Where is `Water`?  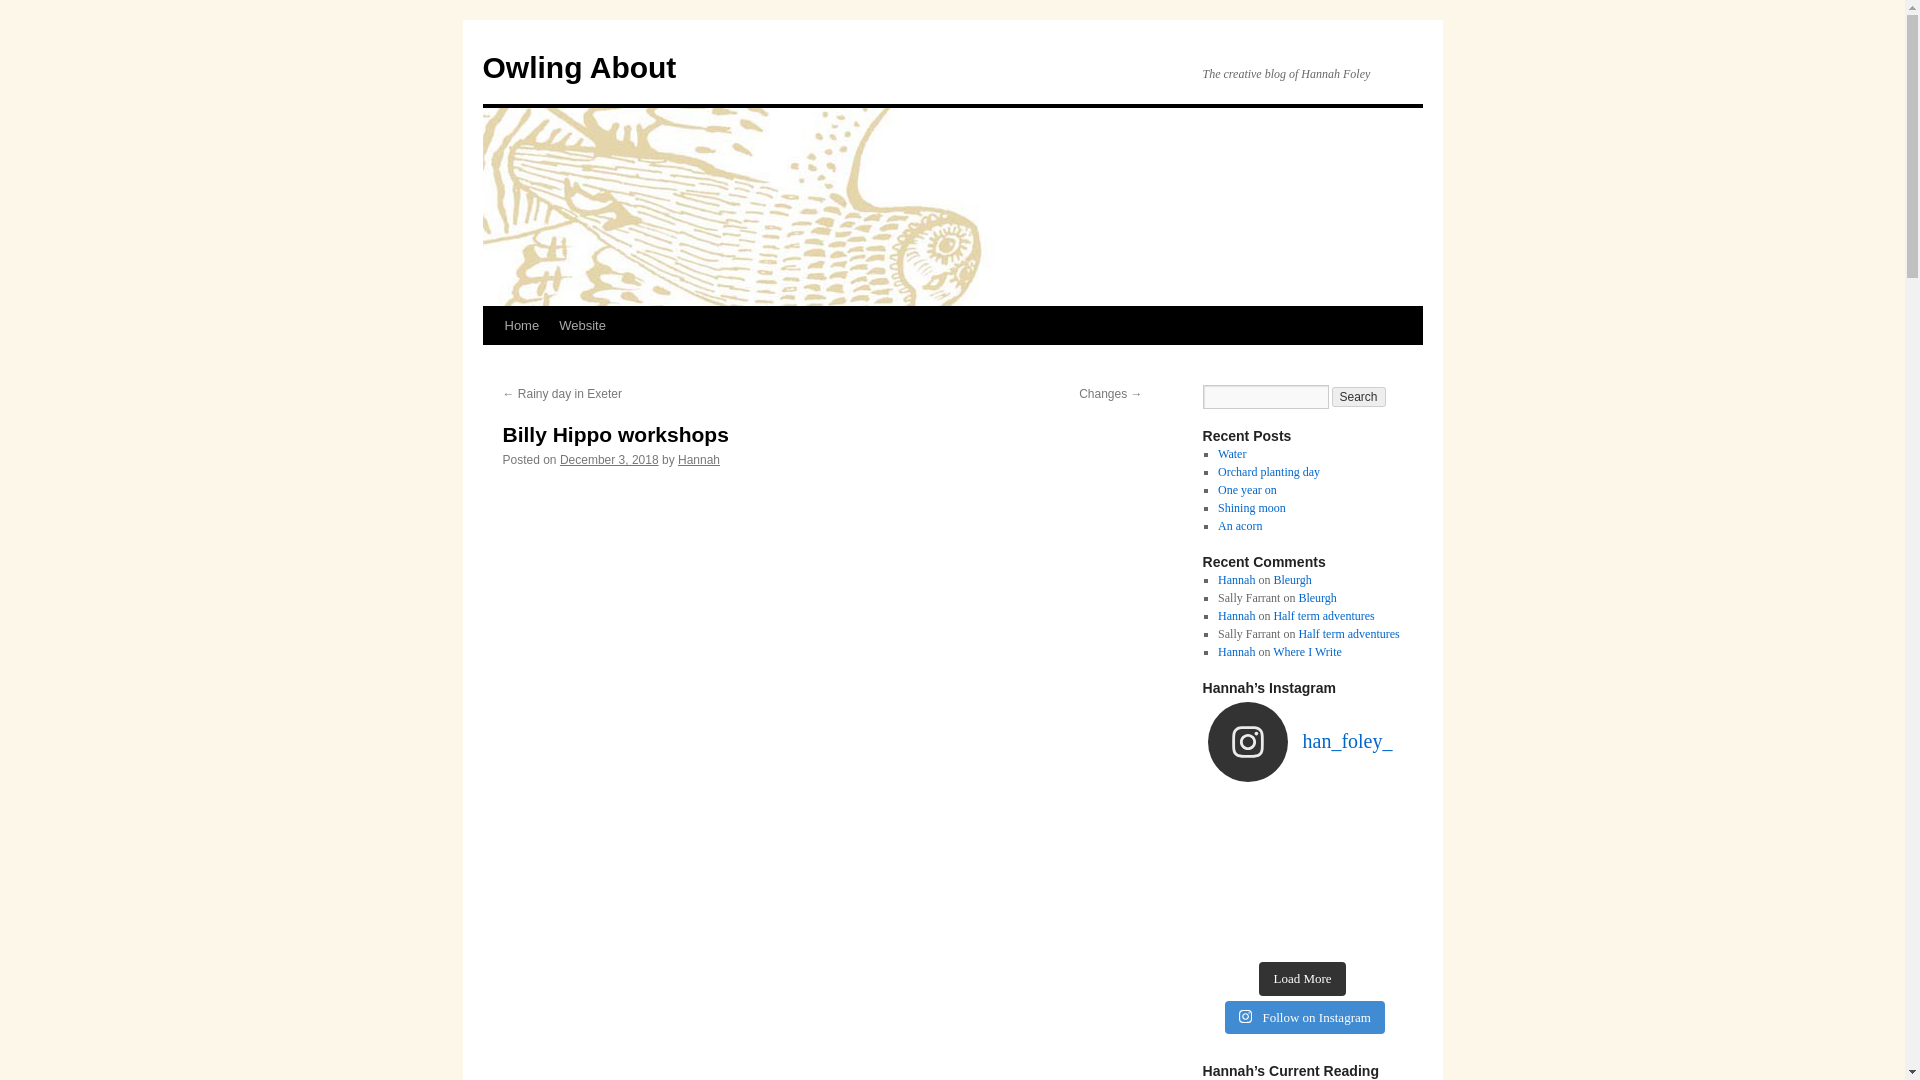
Water is located at coordinates (1232, 454).